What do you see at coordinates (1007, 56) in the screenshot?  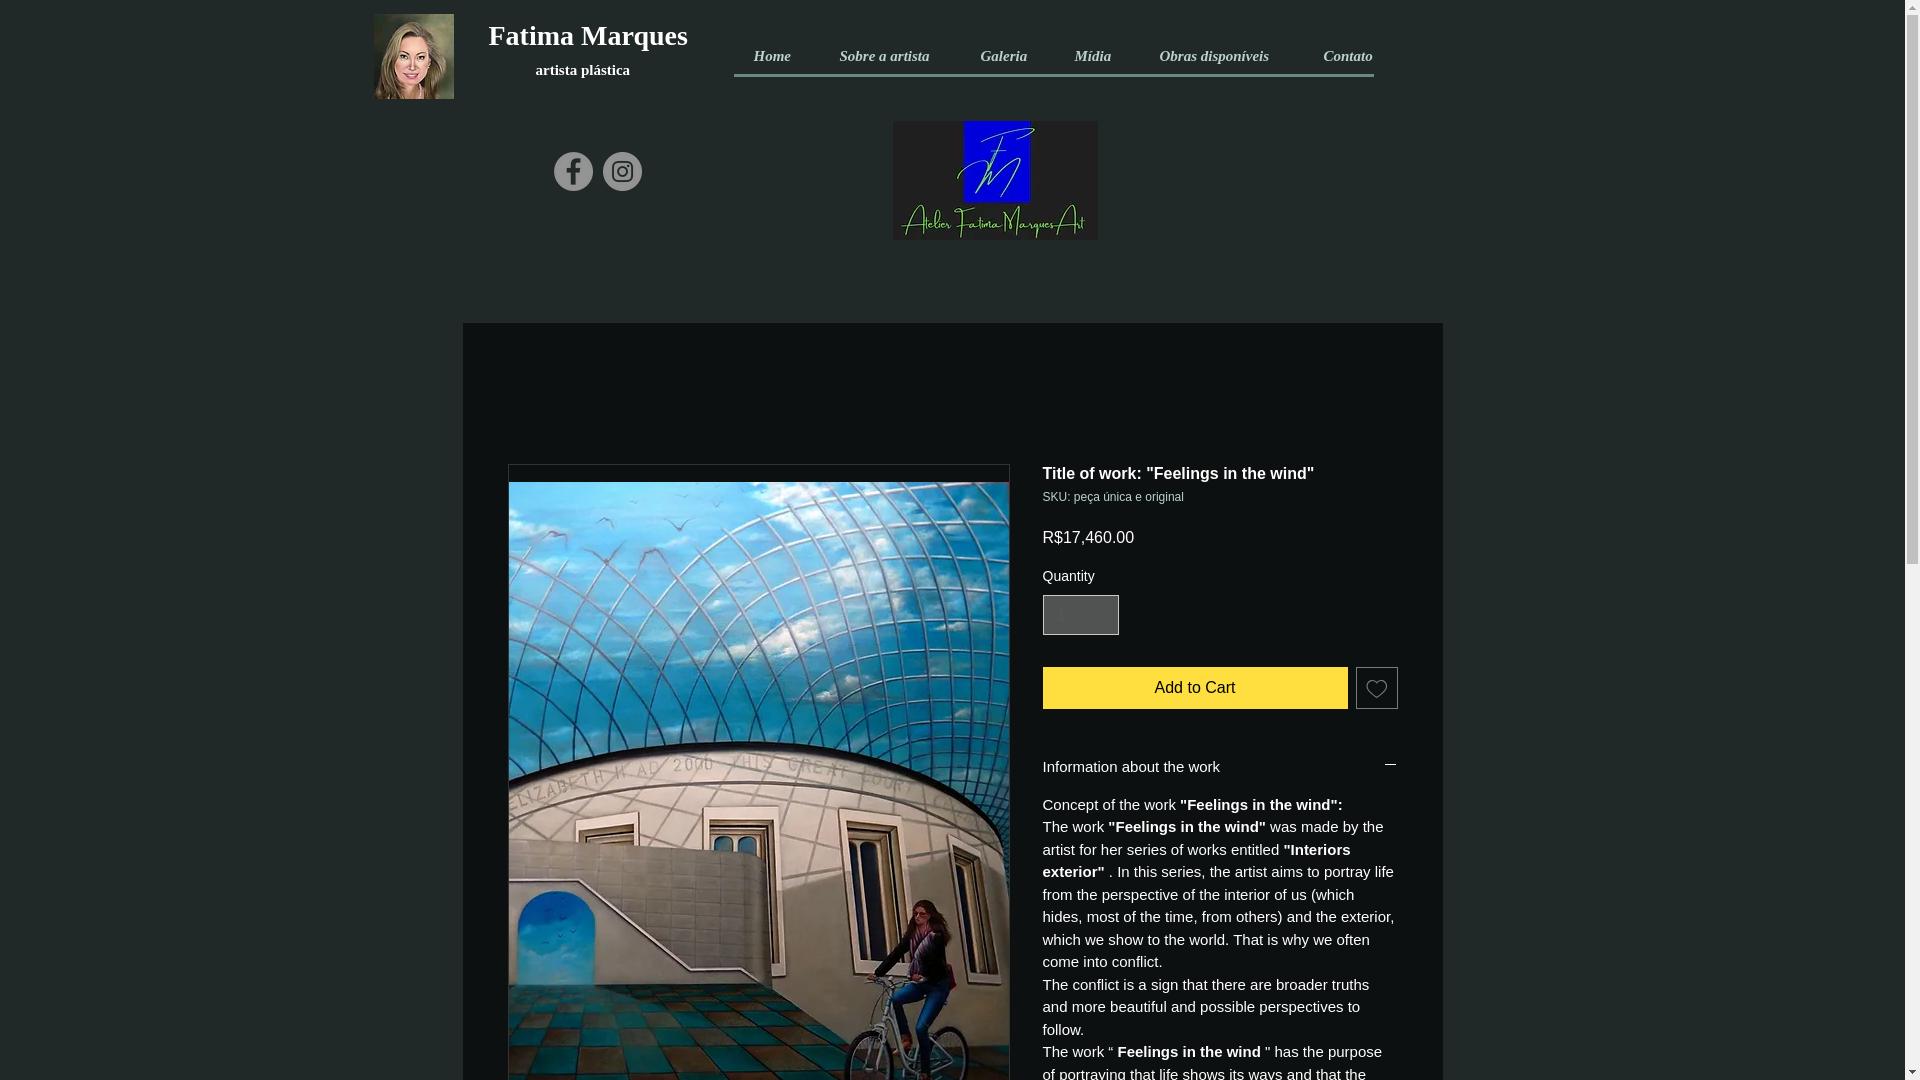 I see `Galeria` at bounding box center [1007, 56].